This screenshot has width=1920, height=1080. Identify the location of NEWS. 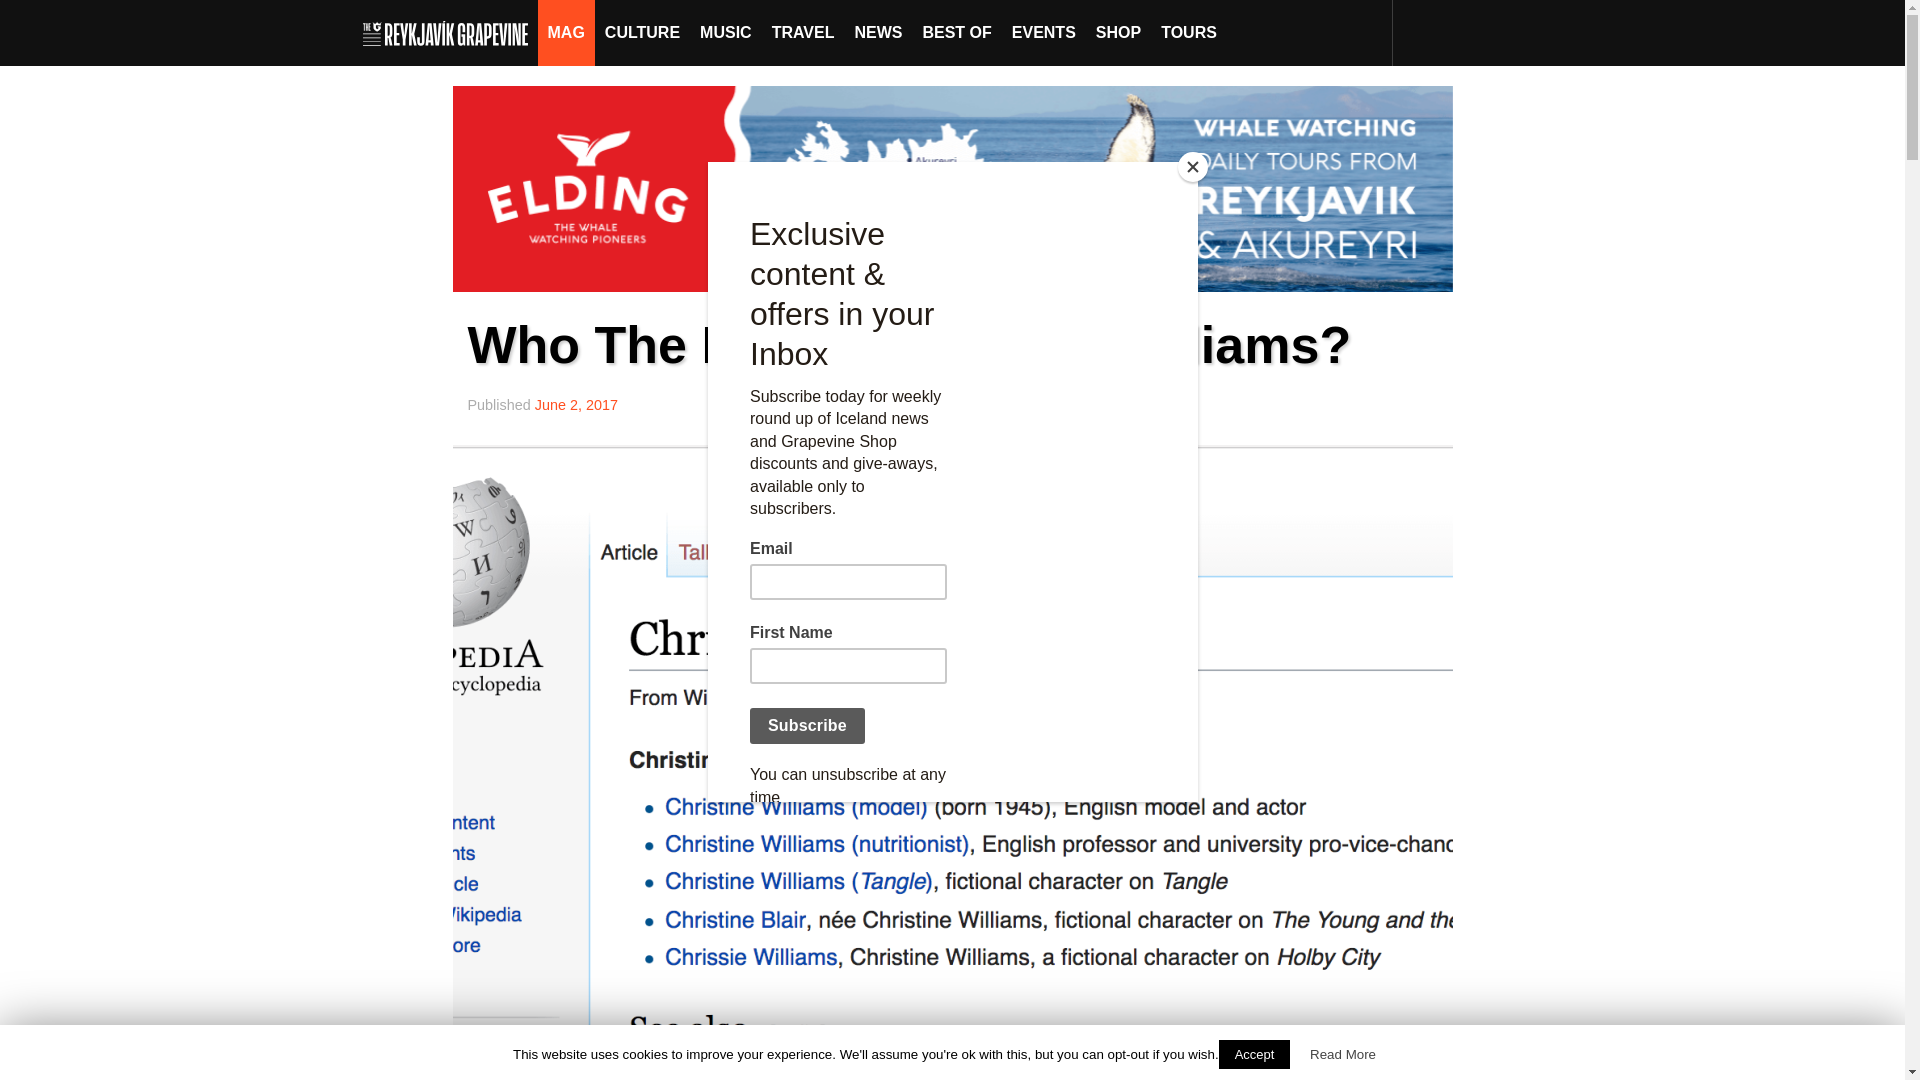
(878, 32).